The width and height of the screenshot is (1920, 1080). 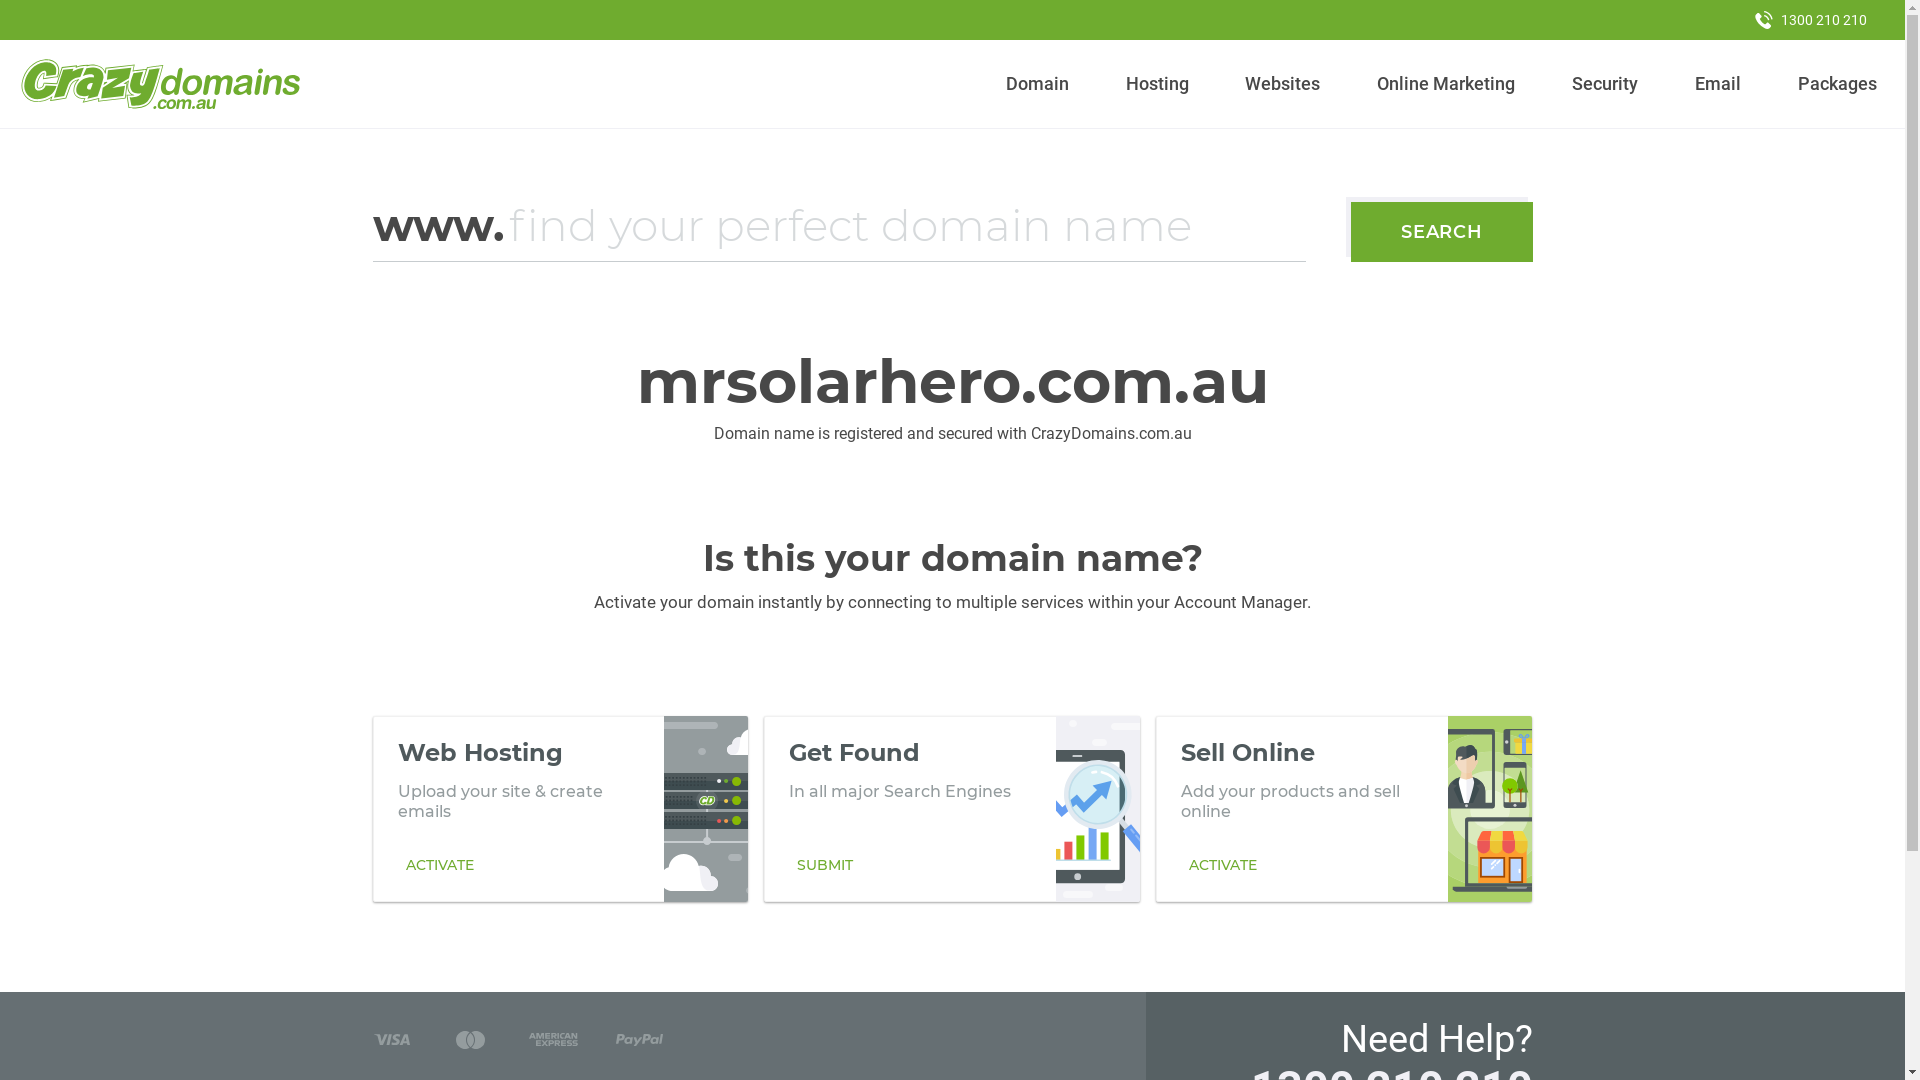 What do you see at coordinates (560, 809) in the screenshot?
I see `Web Hosting
Upload your site & create emails
ACTIVATE` at bounding box center [560, 809].